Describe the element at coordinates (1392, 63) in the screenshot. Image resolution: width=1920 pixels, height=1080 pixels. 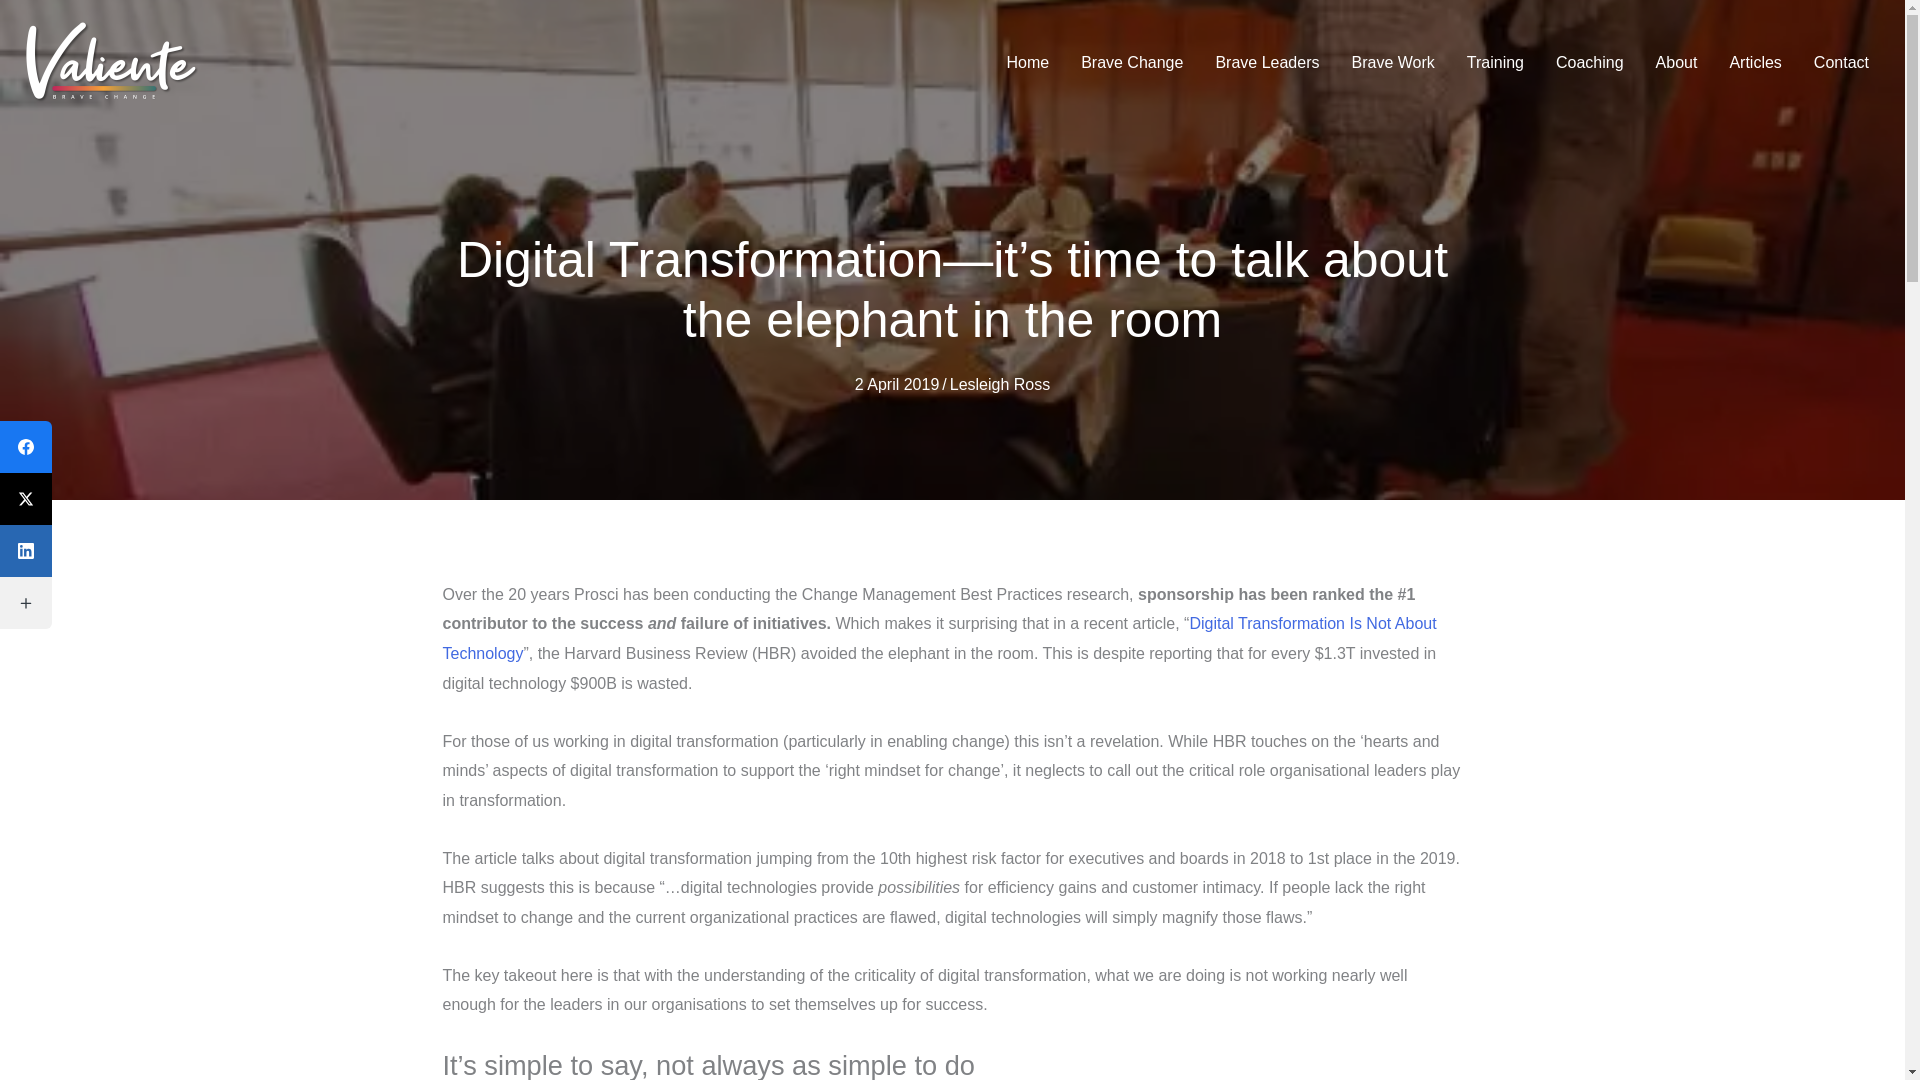
I see `Brave Work` at that location.